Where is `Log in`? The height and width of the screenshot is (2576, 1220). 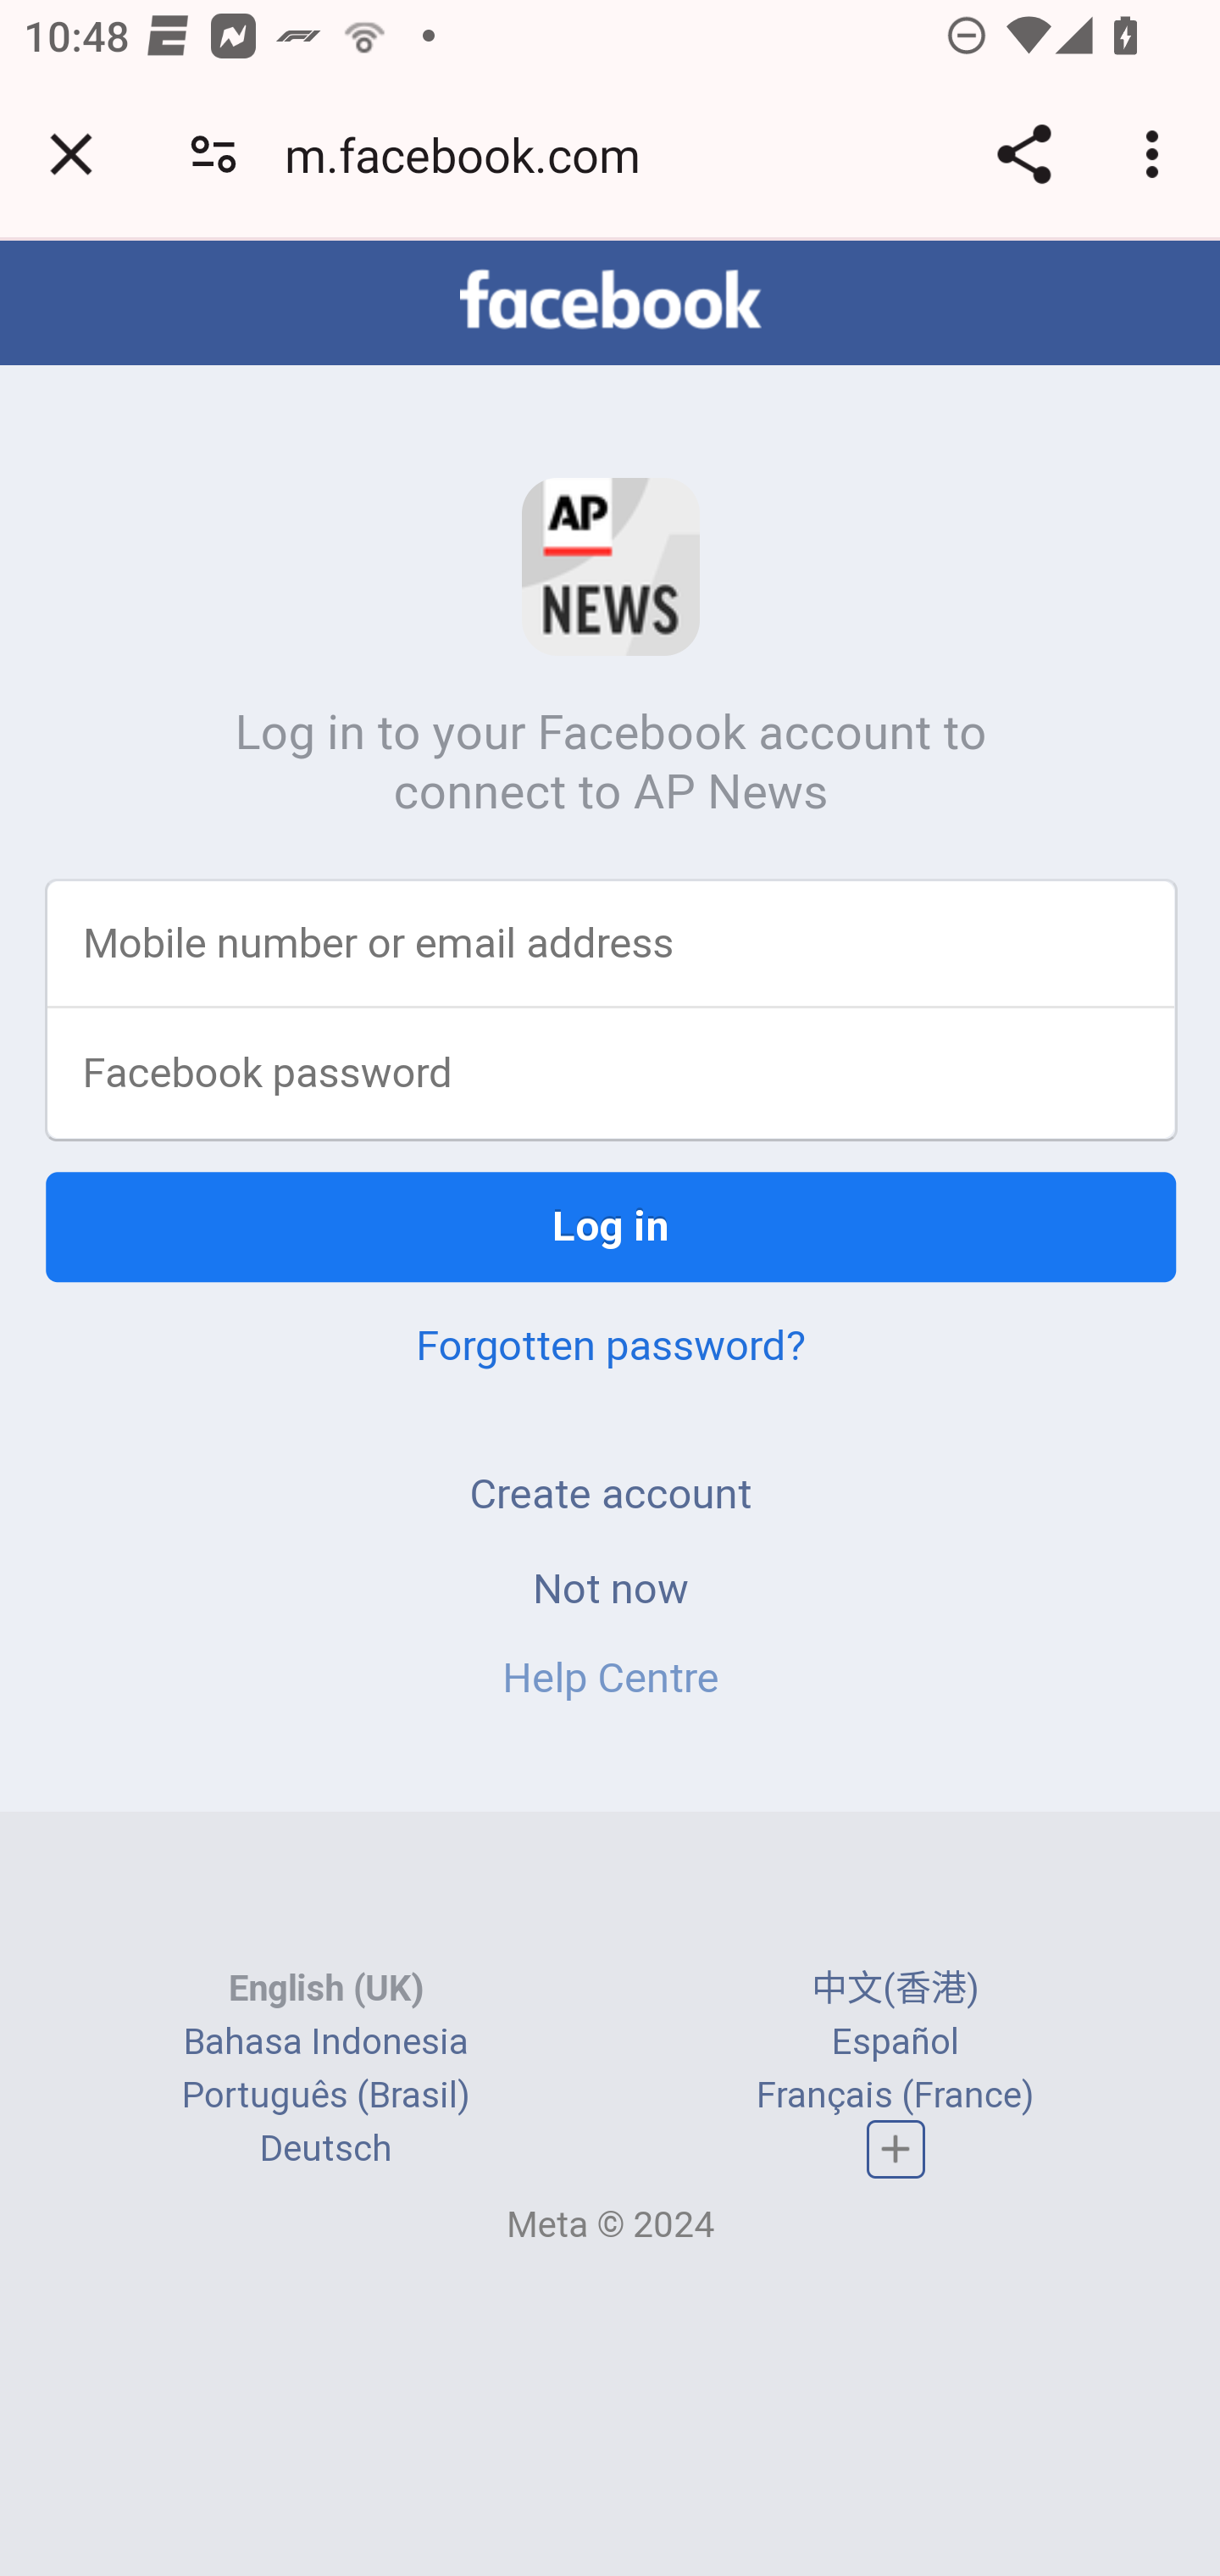
Log in is located at coordinates (612, 1229).